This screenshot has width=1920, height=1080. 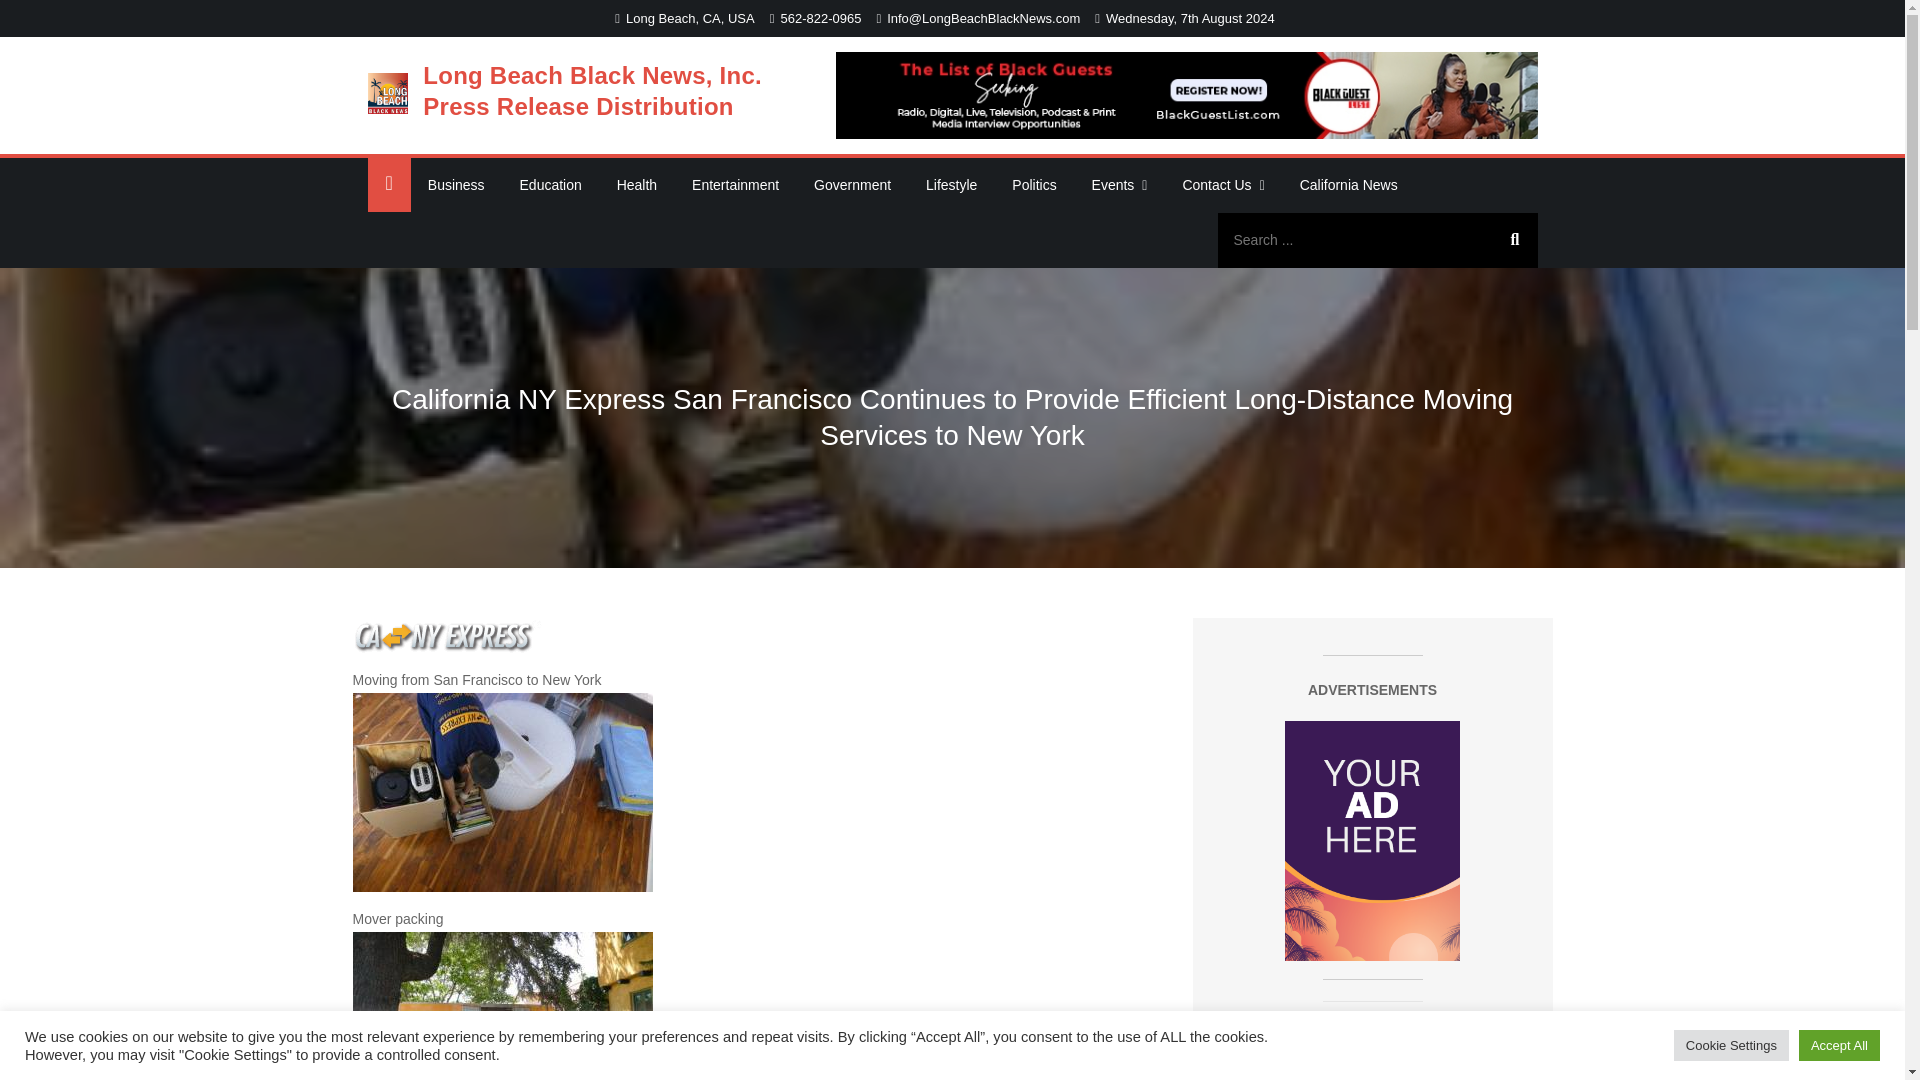 What do you see at coordinates (1348, 184) in the screenshot?
I see `California News` at bounding box center [1348, 184].